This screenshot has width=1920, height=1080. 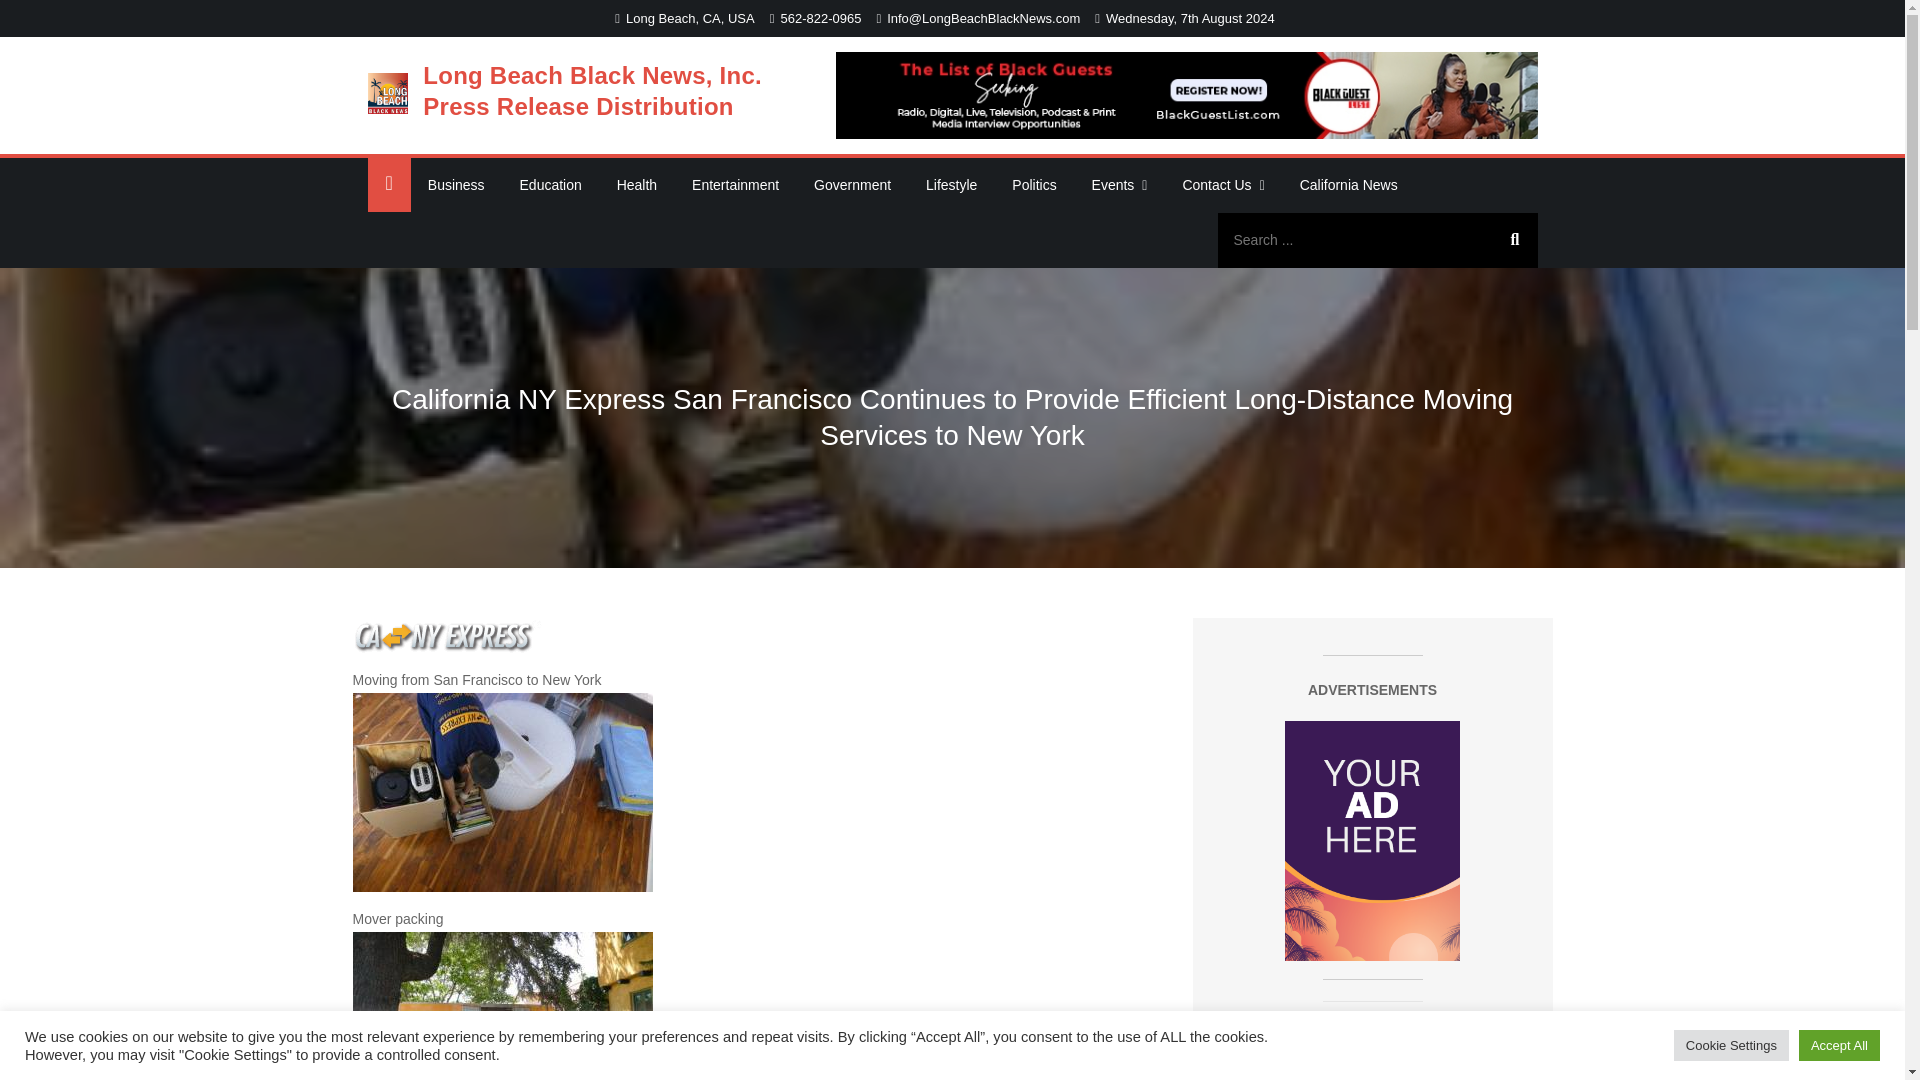 What do you see at coordinates (1348, 184) in the screenshot?
I see `California News` at bounding box center [1348, 184].